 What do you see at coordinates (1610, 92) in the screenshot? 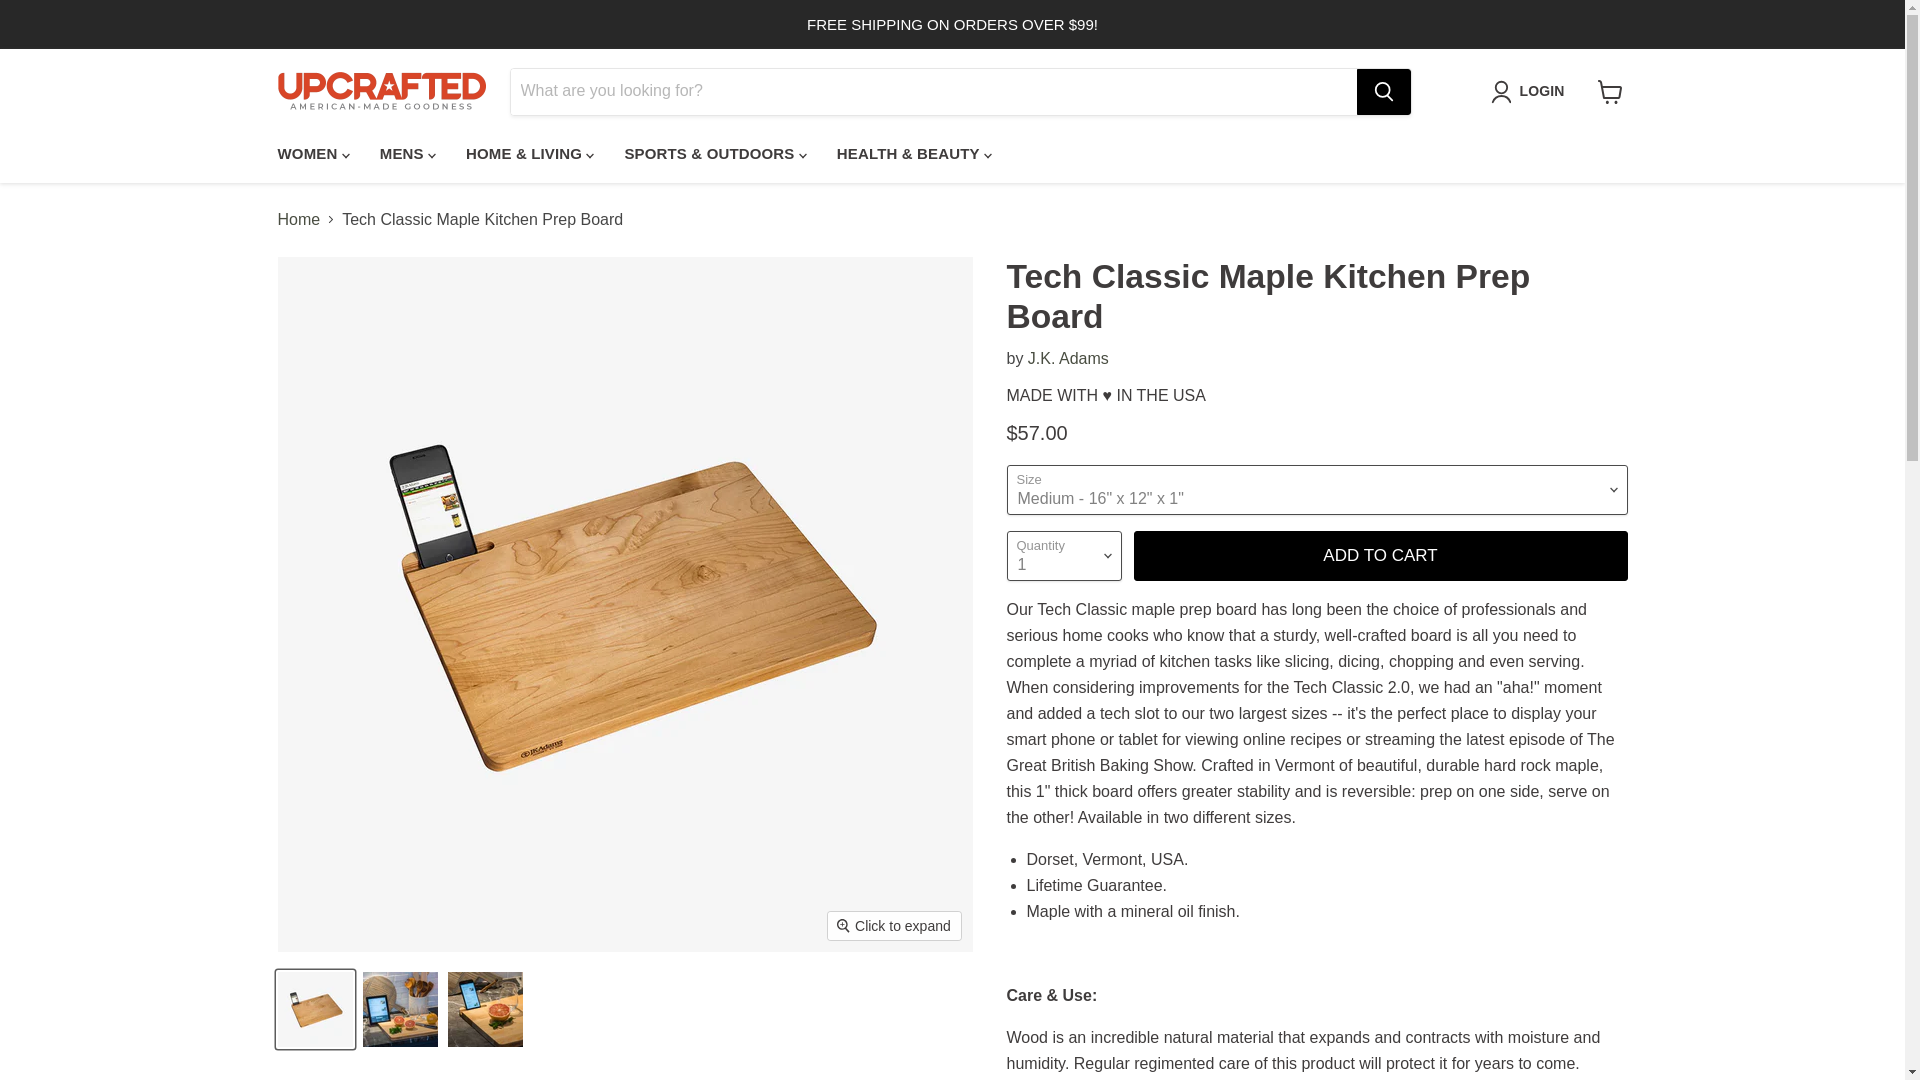
I see `View cart` at bounding box center [1610, 92].